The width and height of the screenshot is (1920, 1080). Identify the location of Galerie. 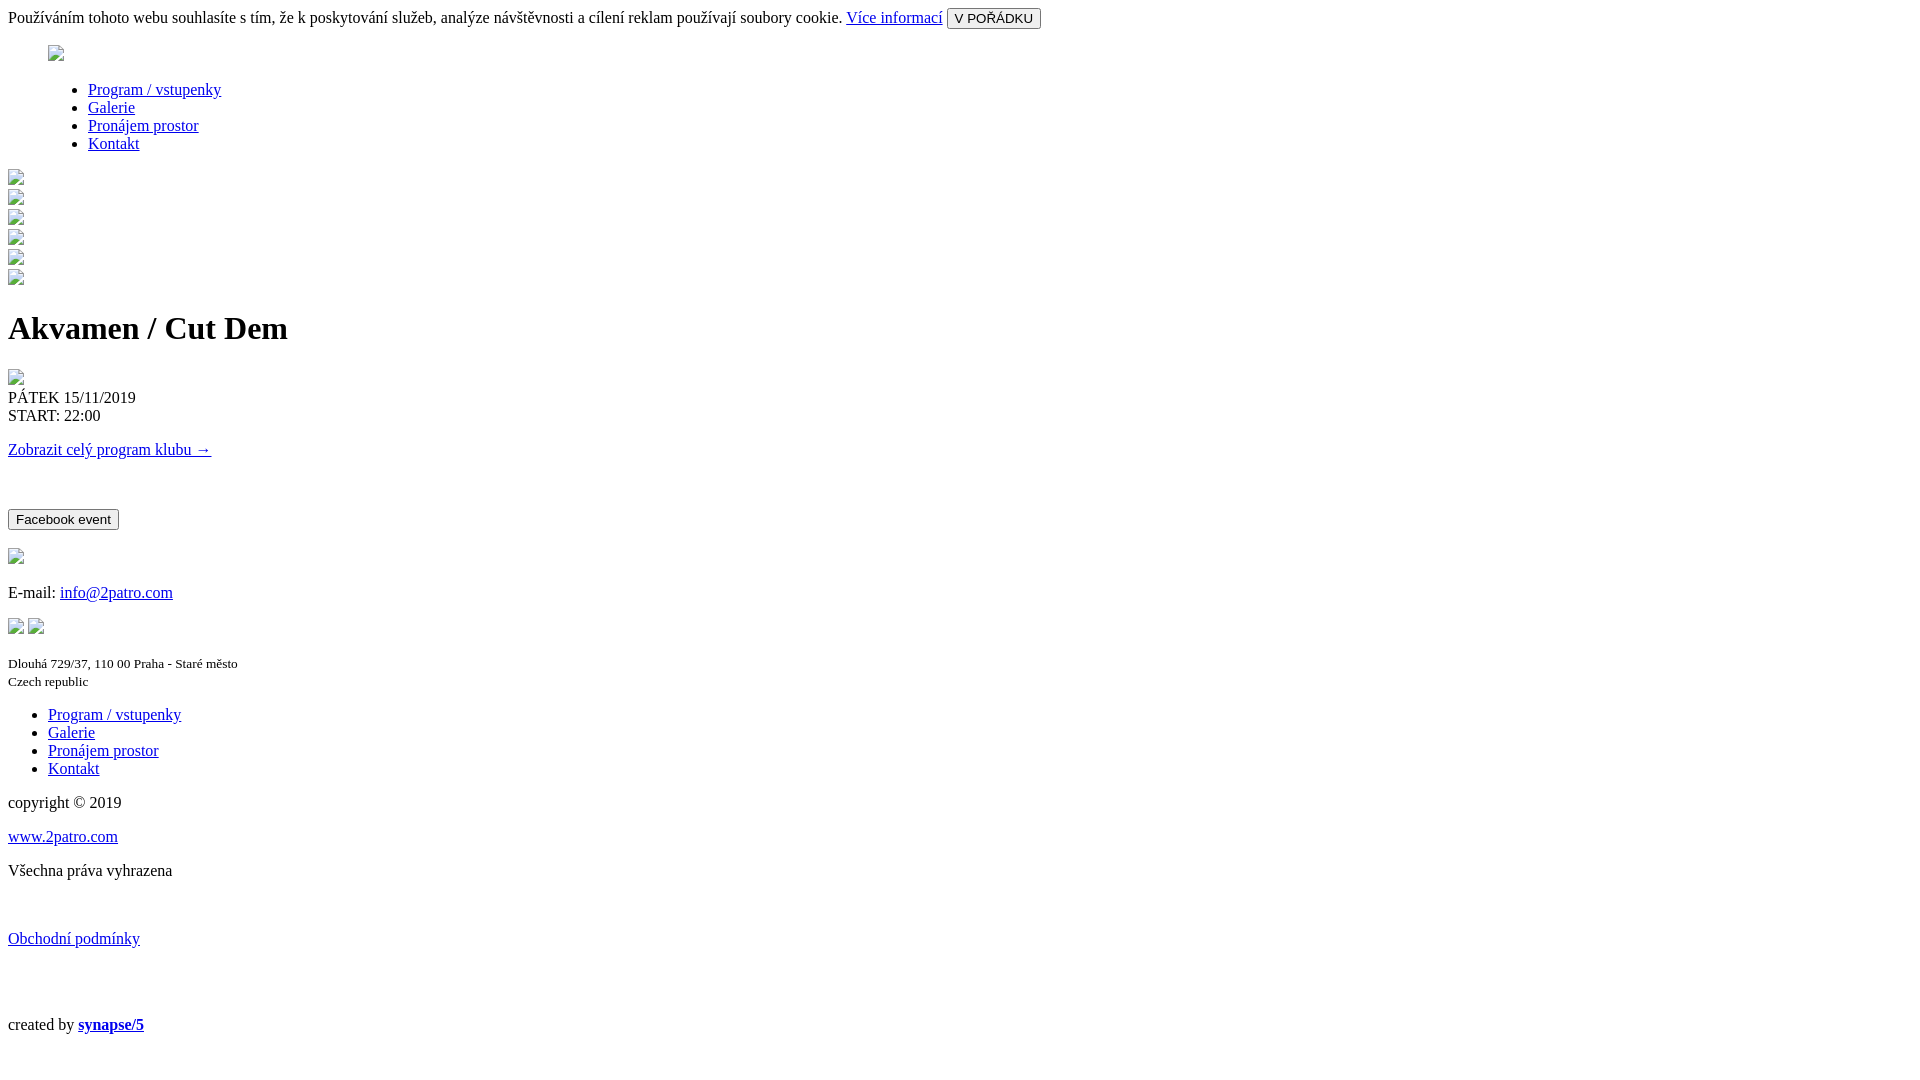
(112, 108).